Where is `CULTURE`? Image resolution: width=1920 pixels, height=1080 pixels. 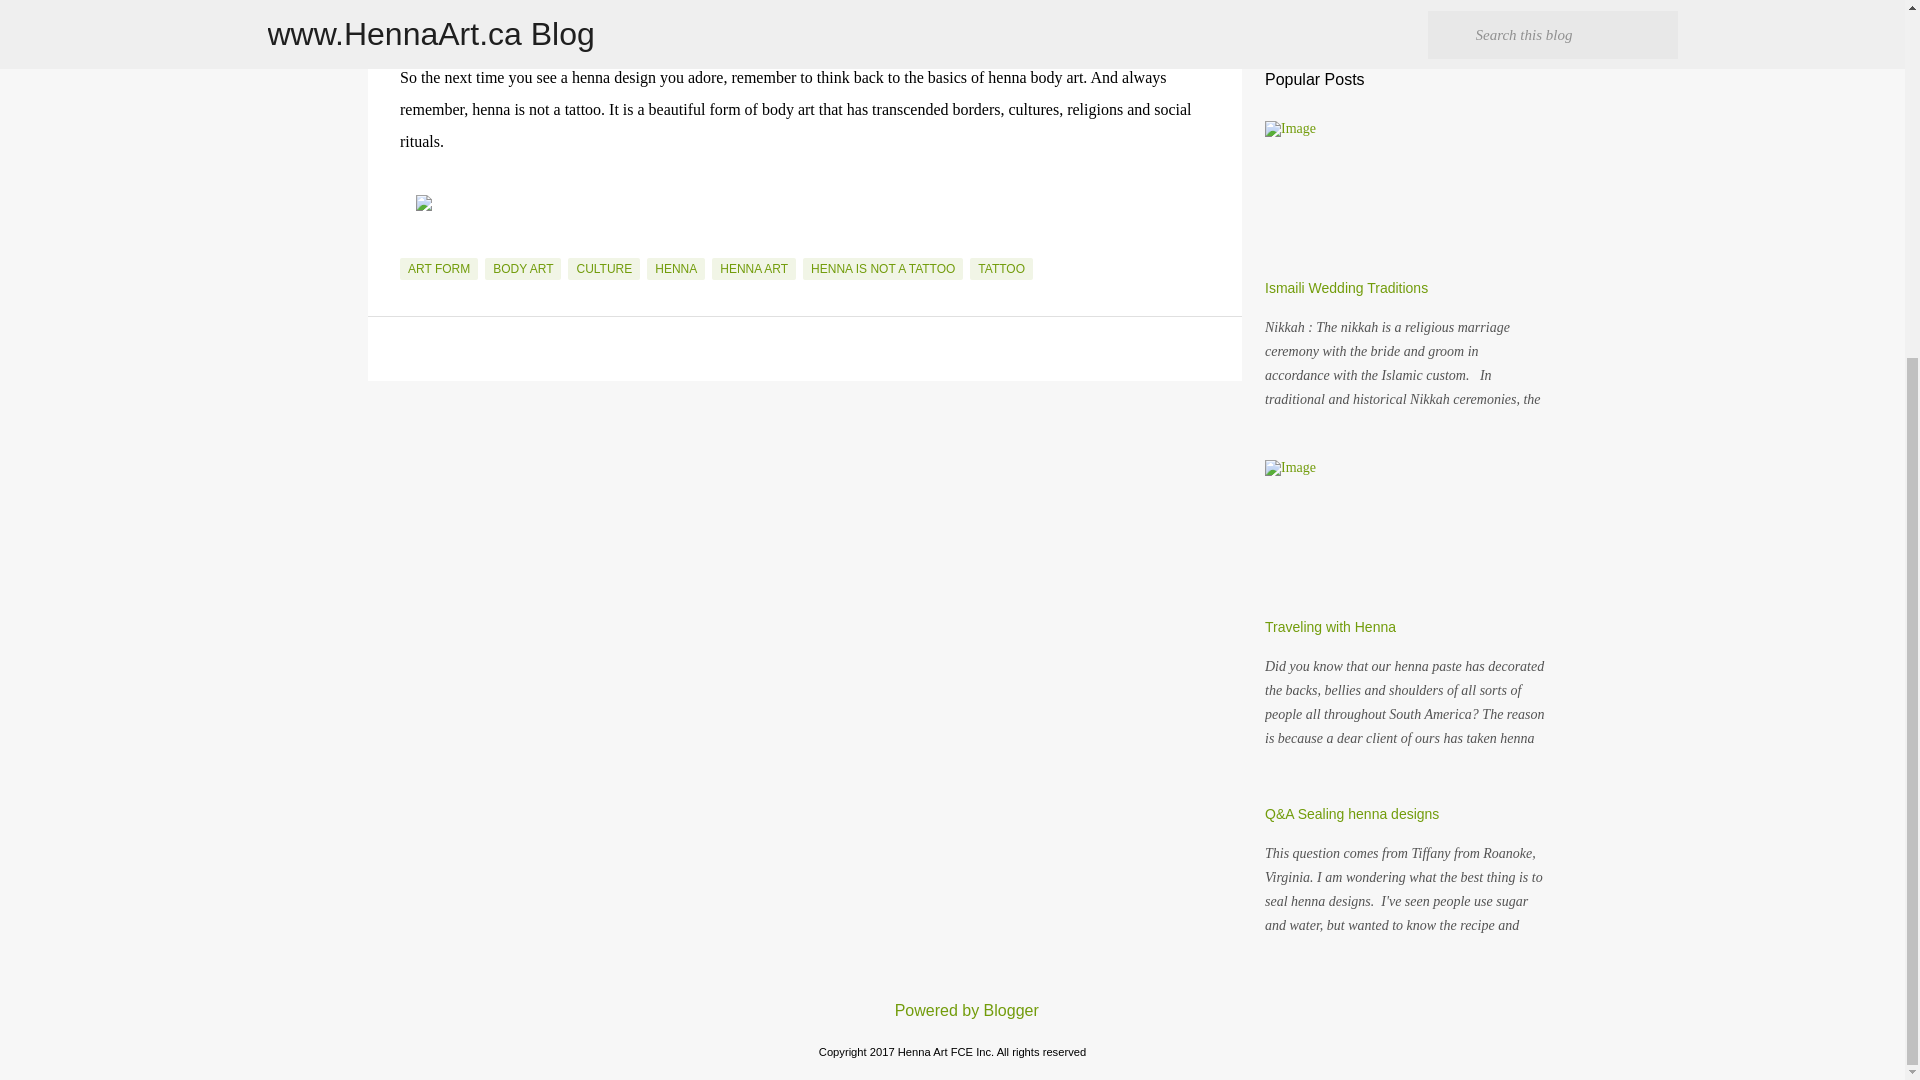
CULTURE is located at coordinates (604, 268).